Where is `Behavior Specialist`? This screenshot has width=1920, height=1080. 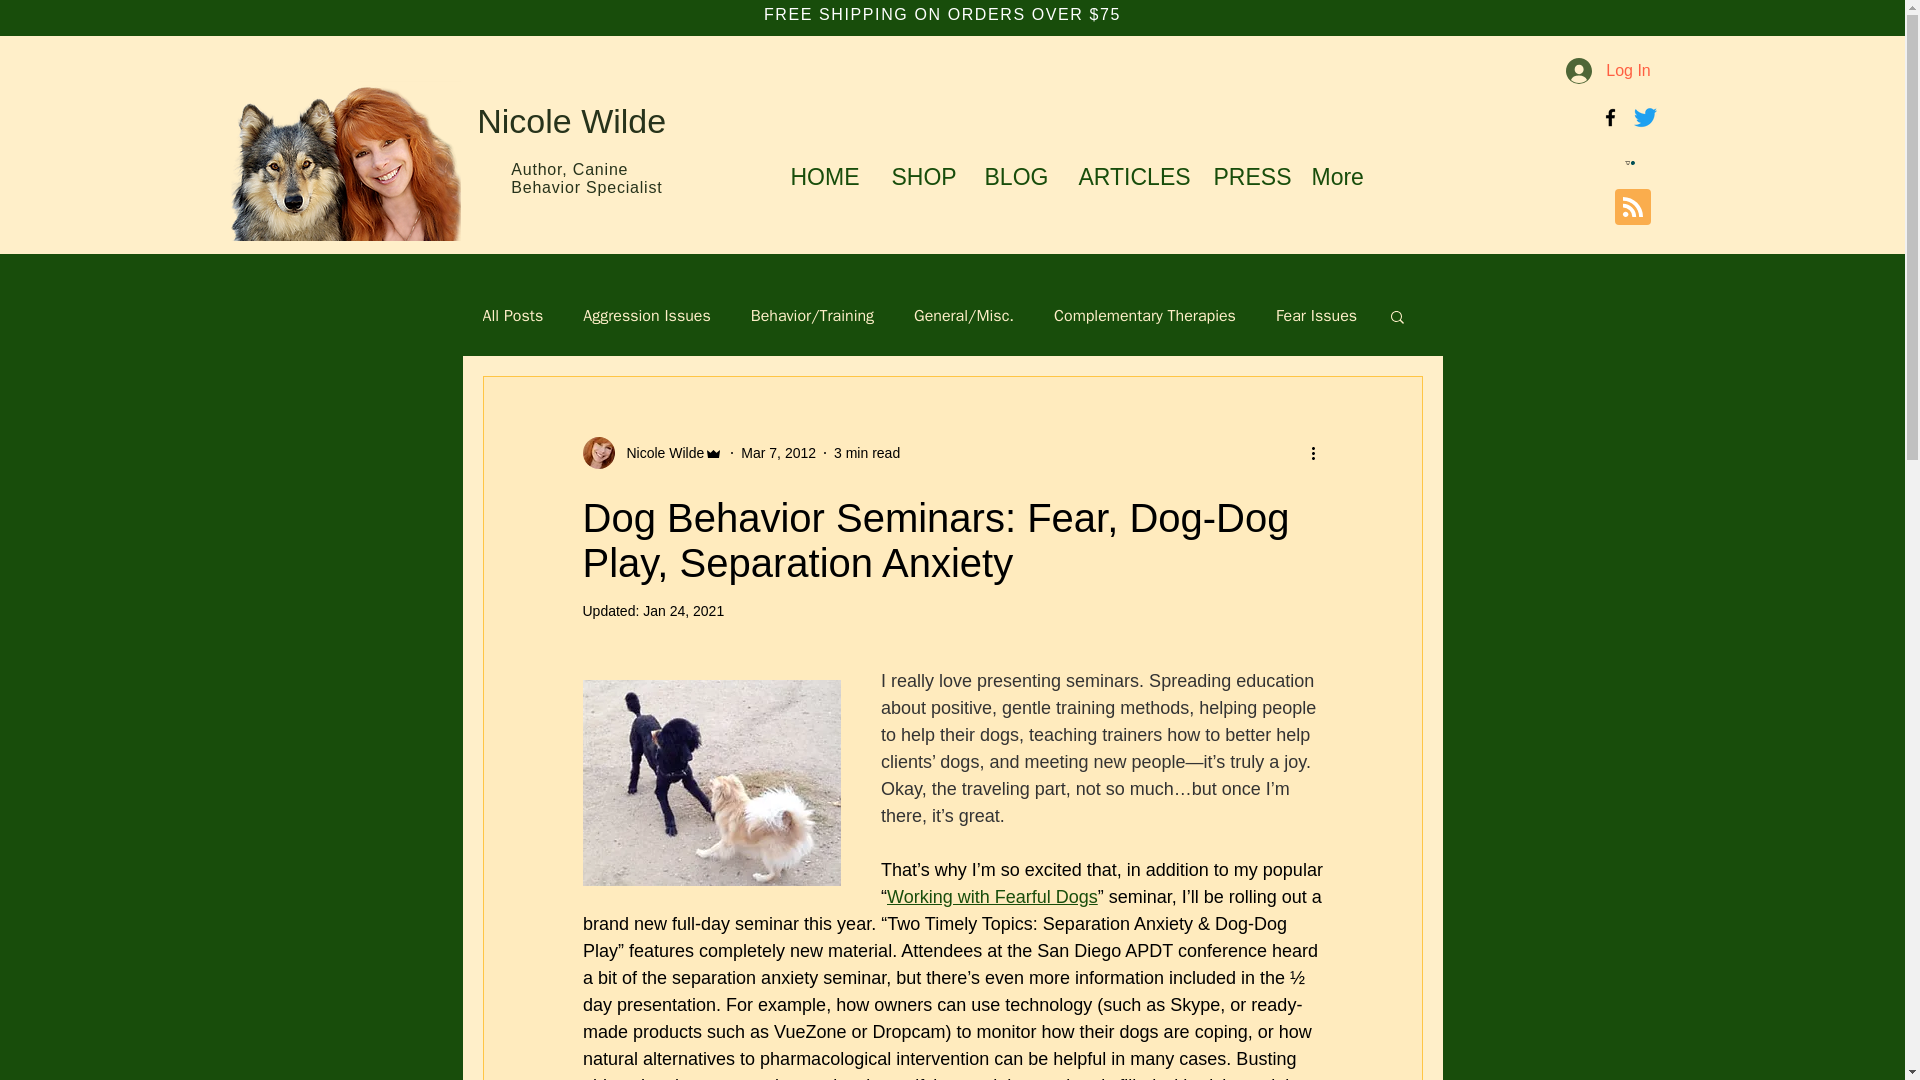
Behavior Specialist is located at coordinates (586, 187).